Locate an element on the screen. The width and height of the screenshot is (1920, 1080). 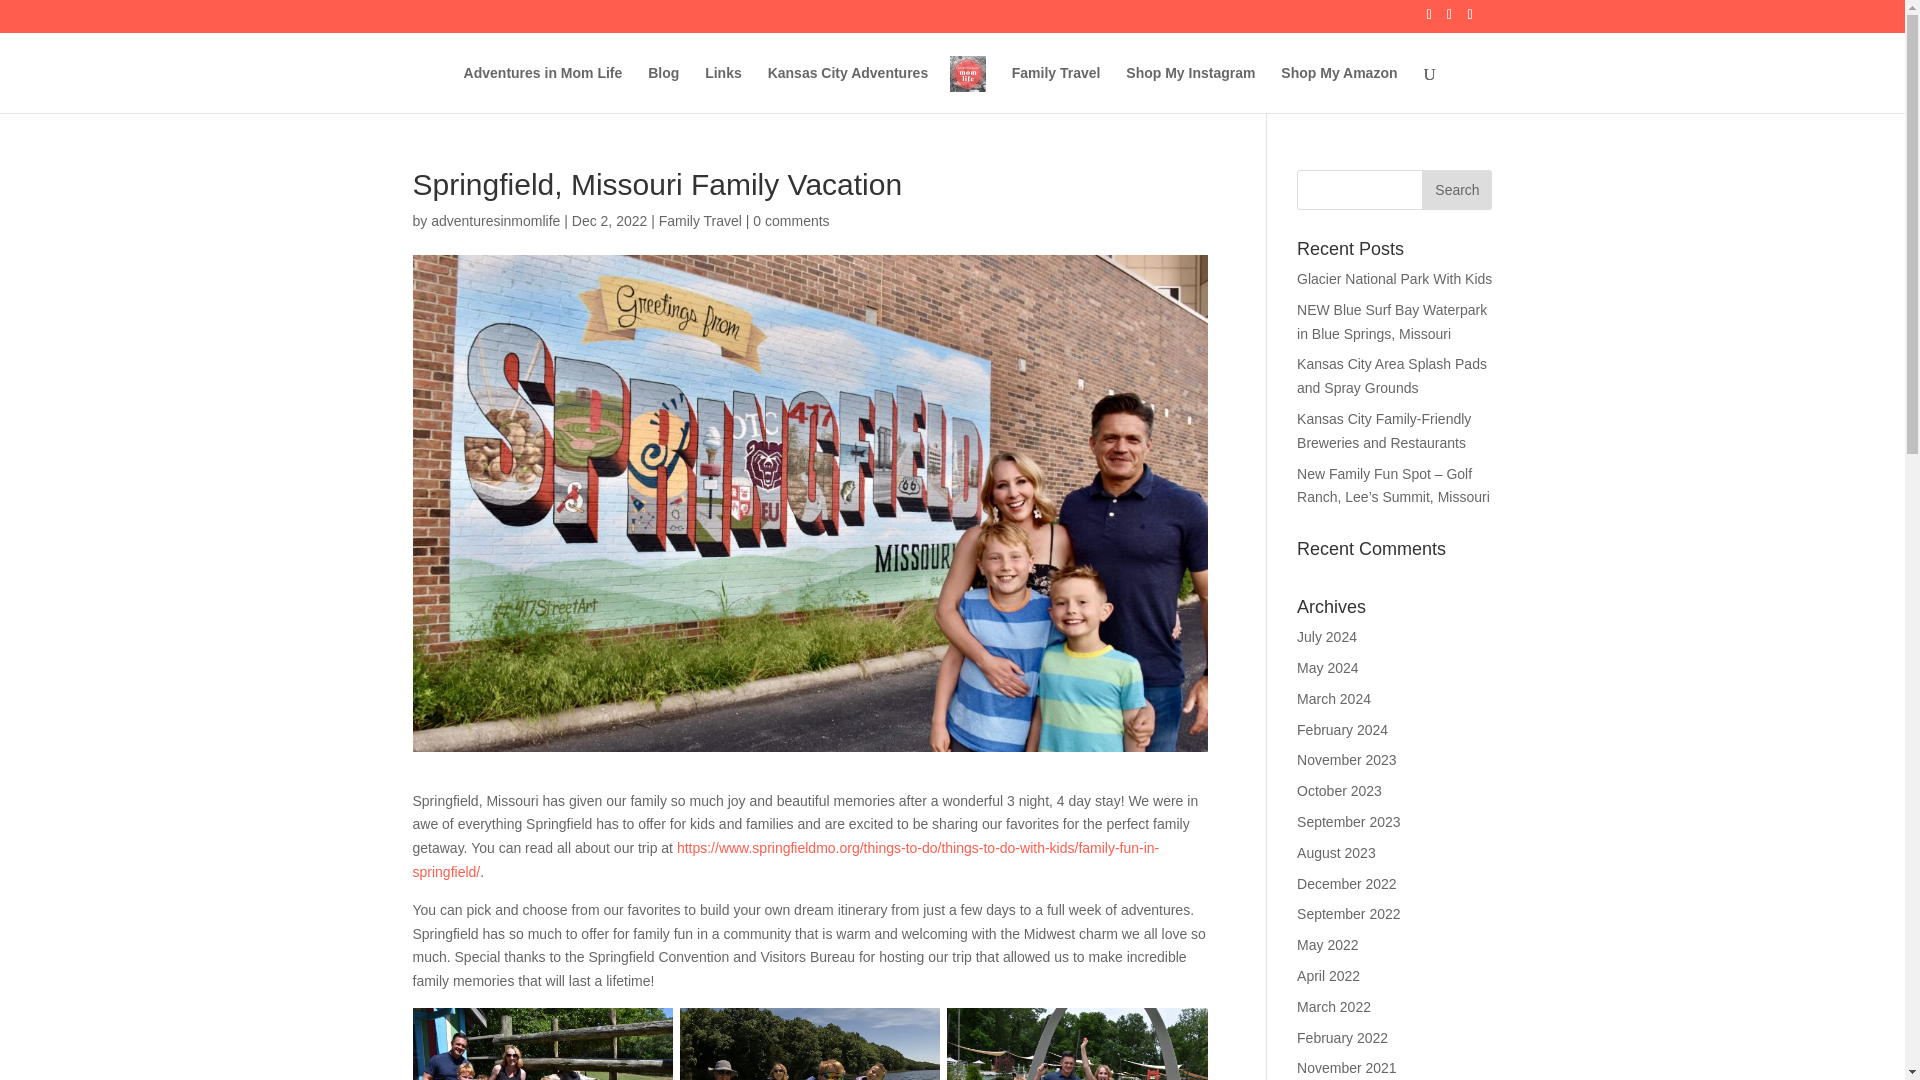
October 2023 is located at coordinates (1340, 791).